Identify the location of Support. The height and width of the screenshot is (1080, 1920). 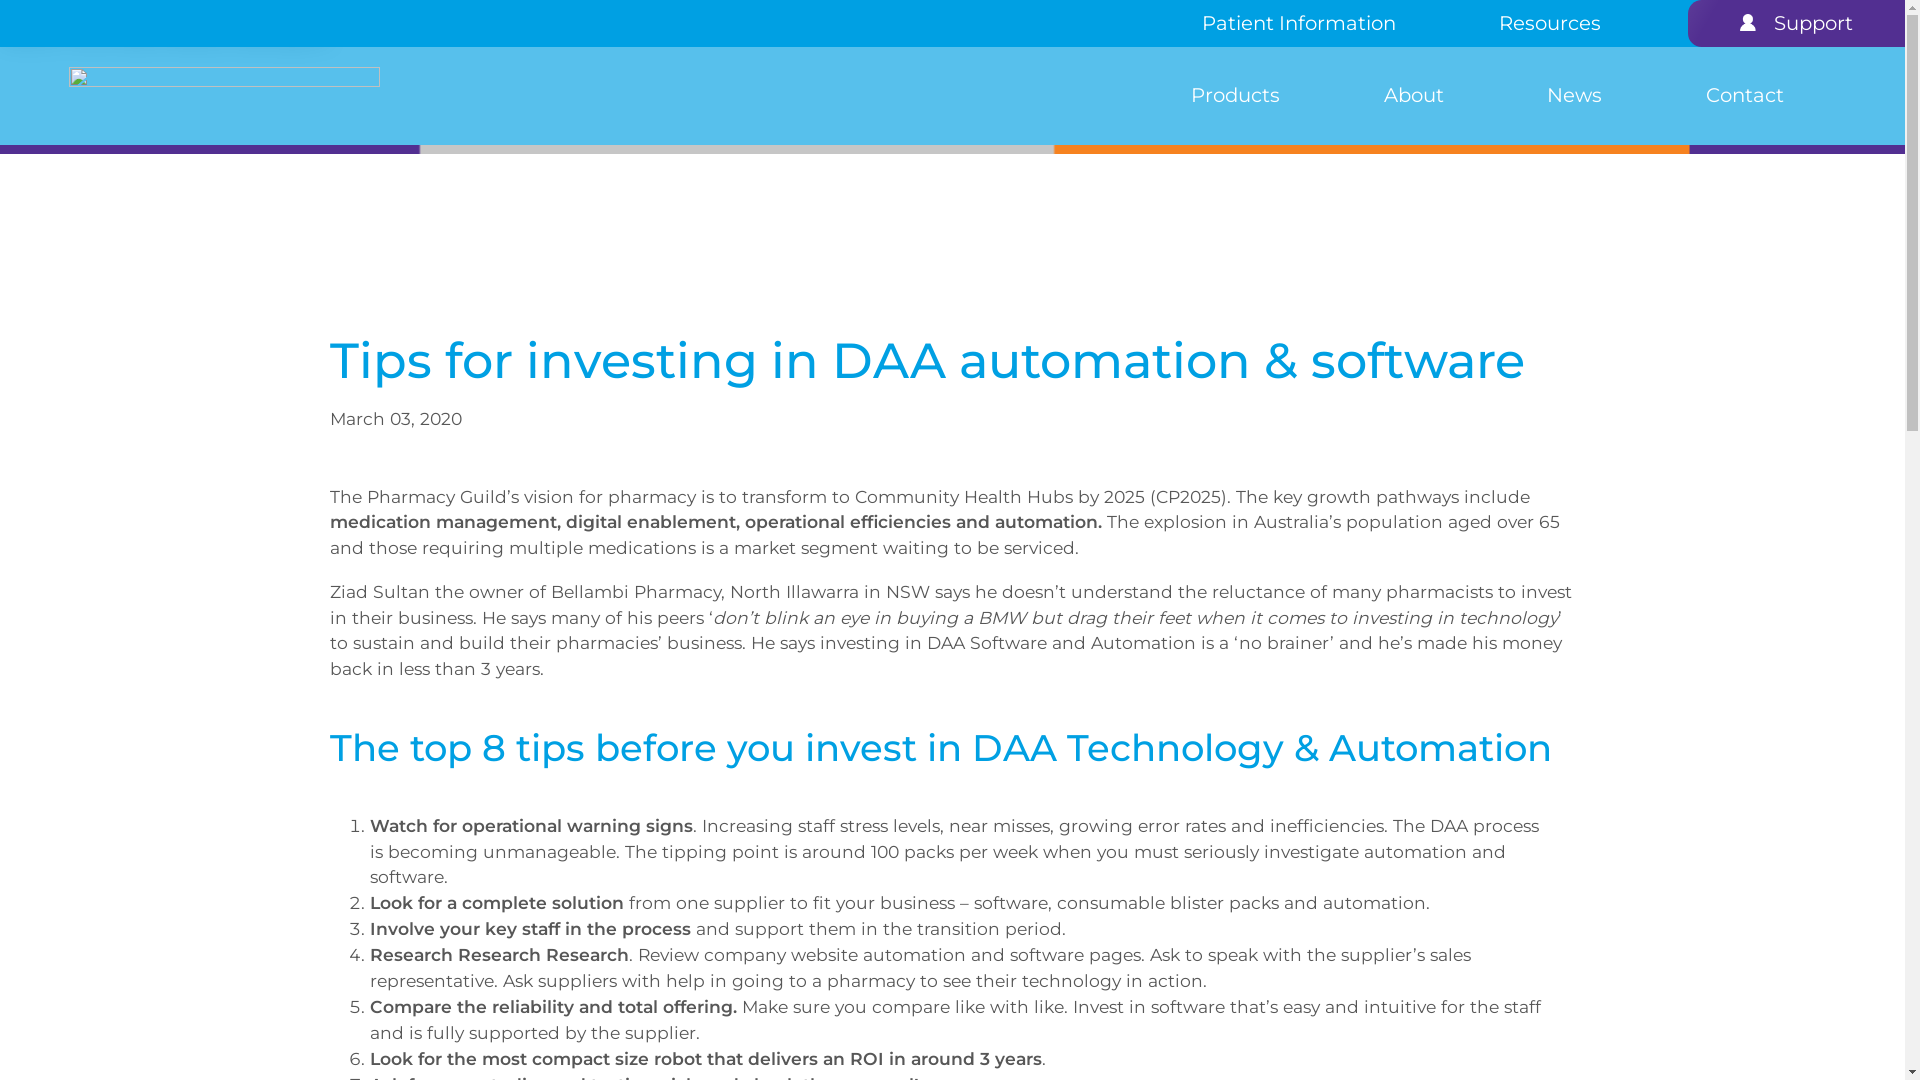
(296, 39).